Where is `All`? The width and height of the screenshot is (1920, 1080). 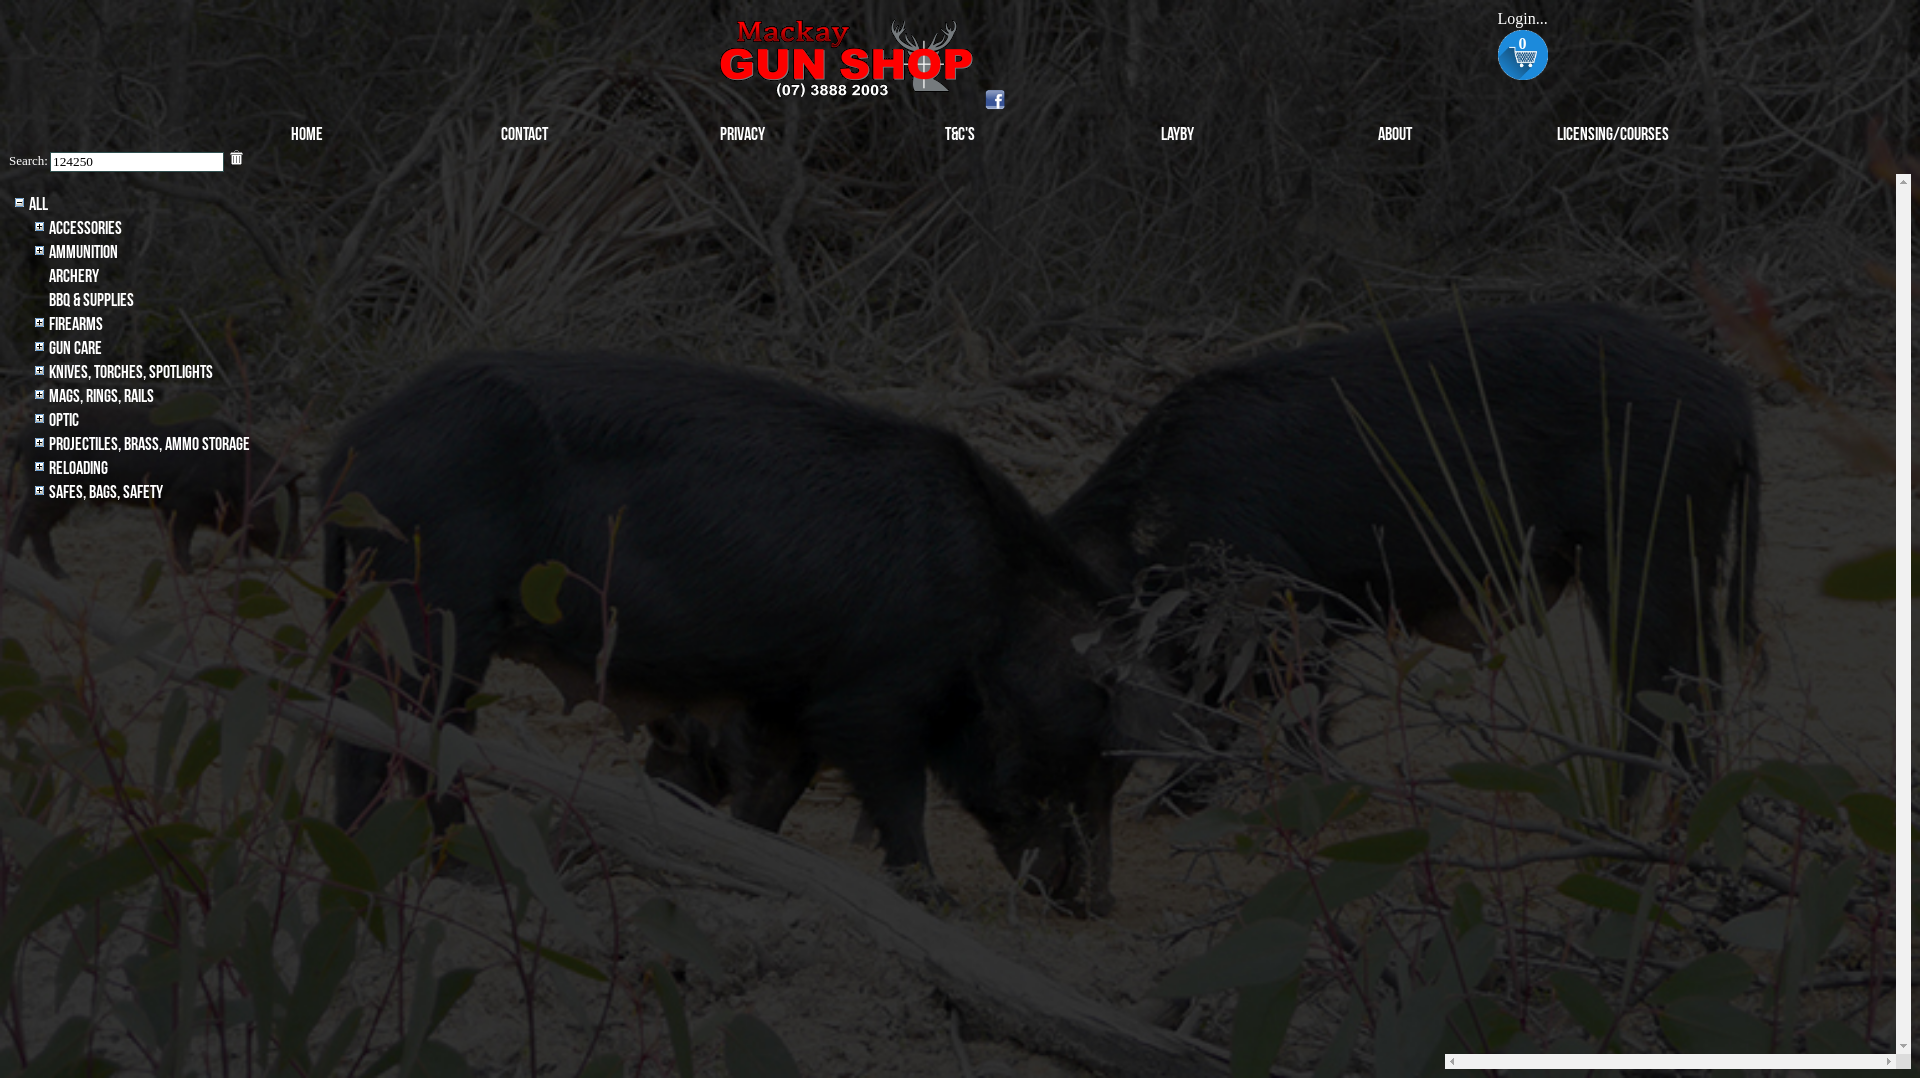 All is located at coordinates (38, 204).